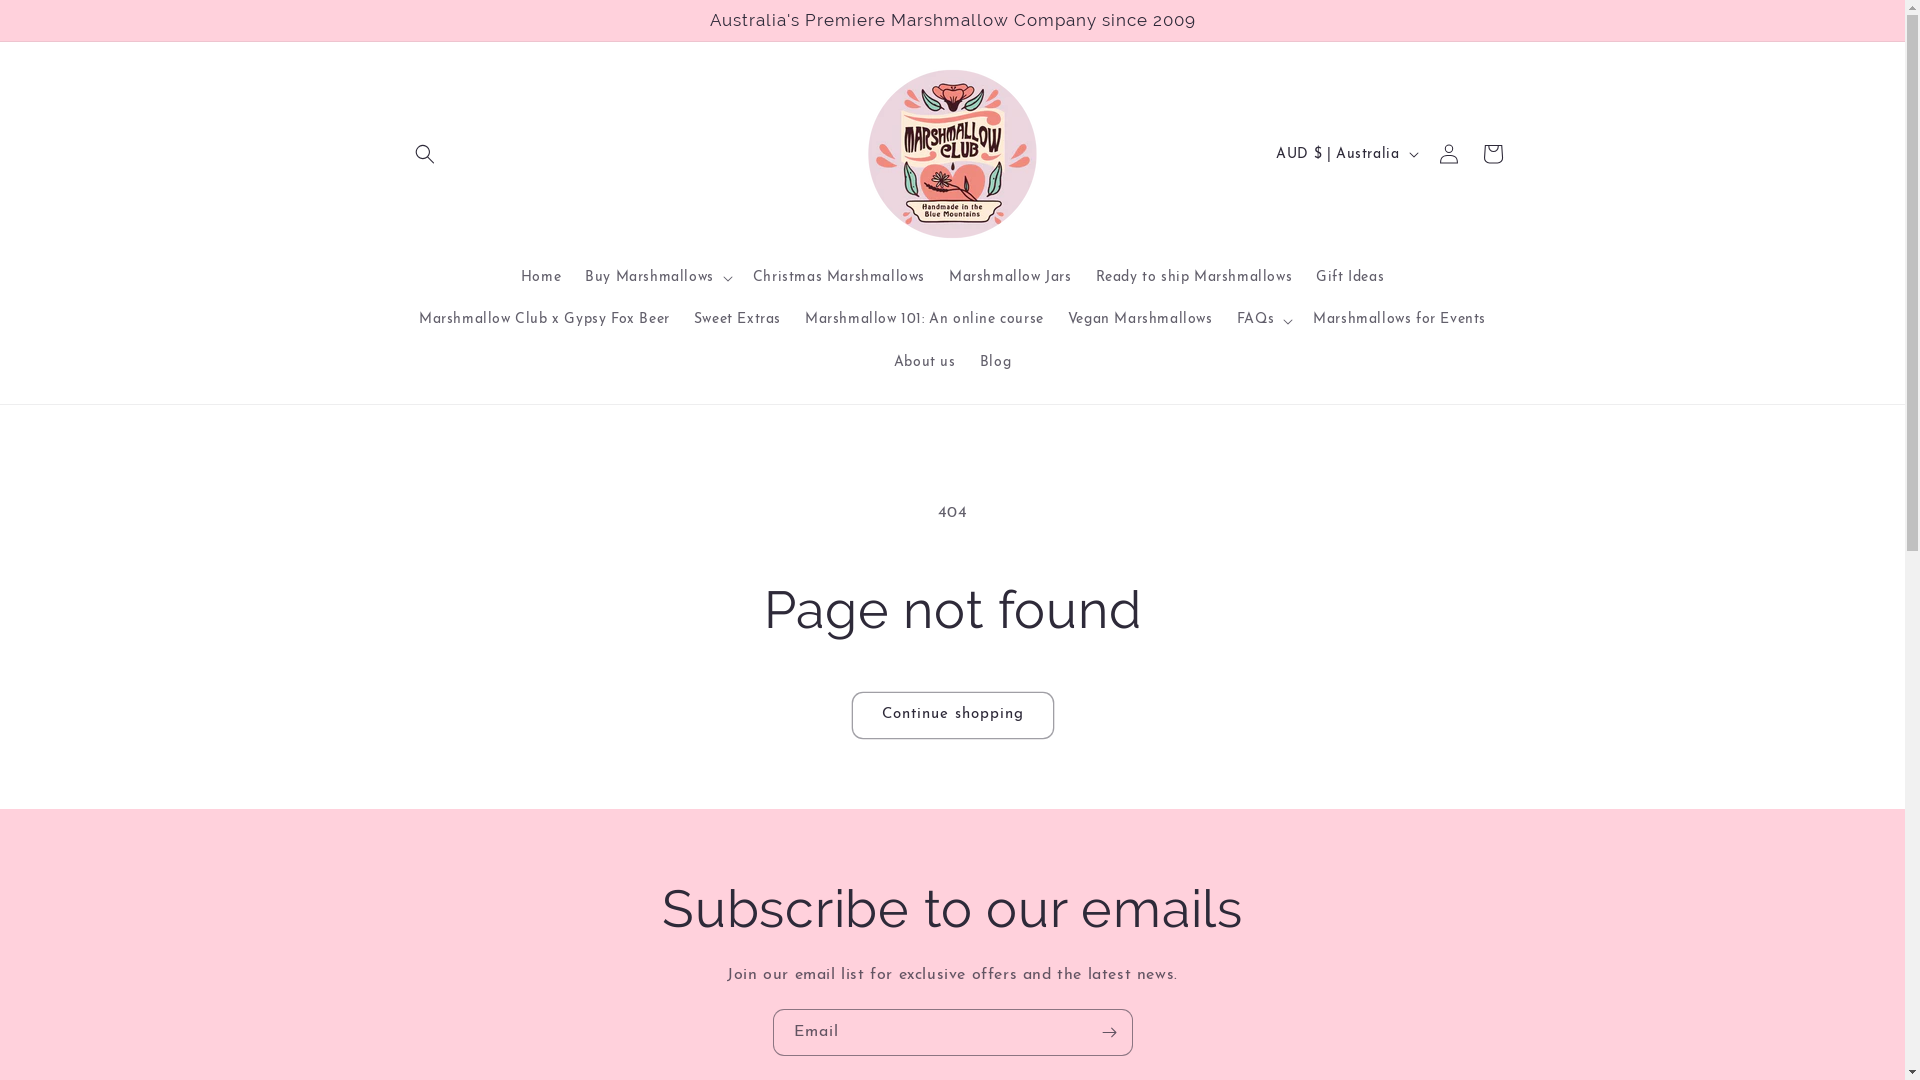  What do you see at coordinates (1345, 154) in the screenshot?
I see `AUD $ | Australia` at bounding box center [1345, 154].